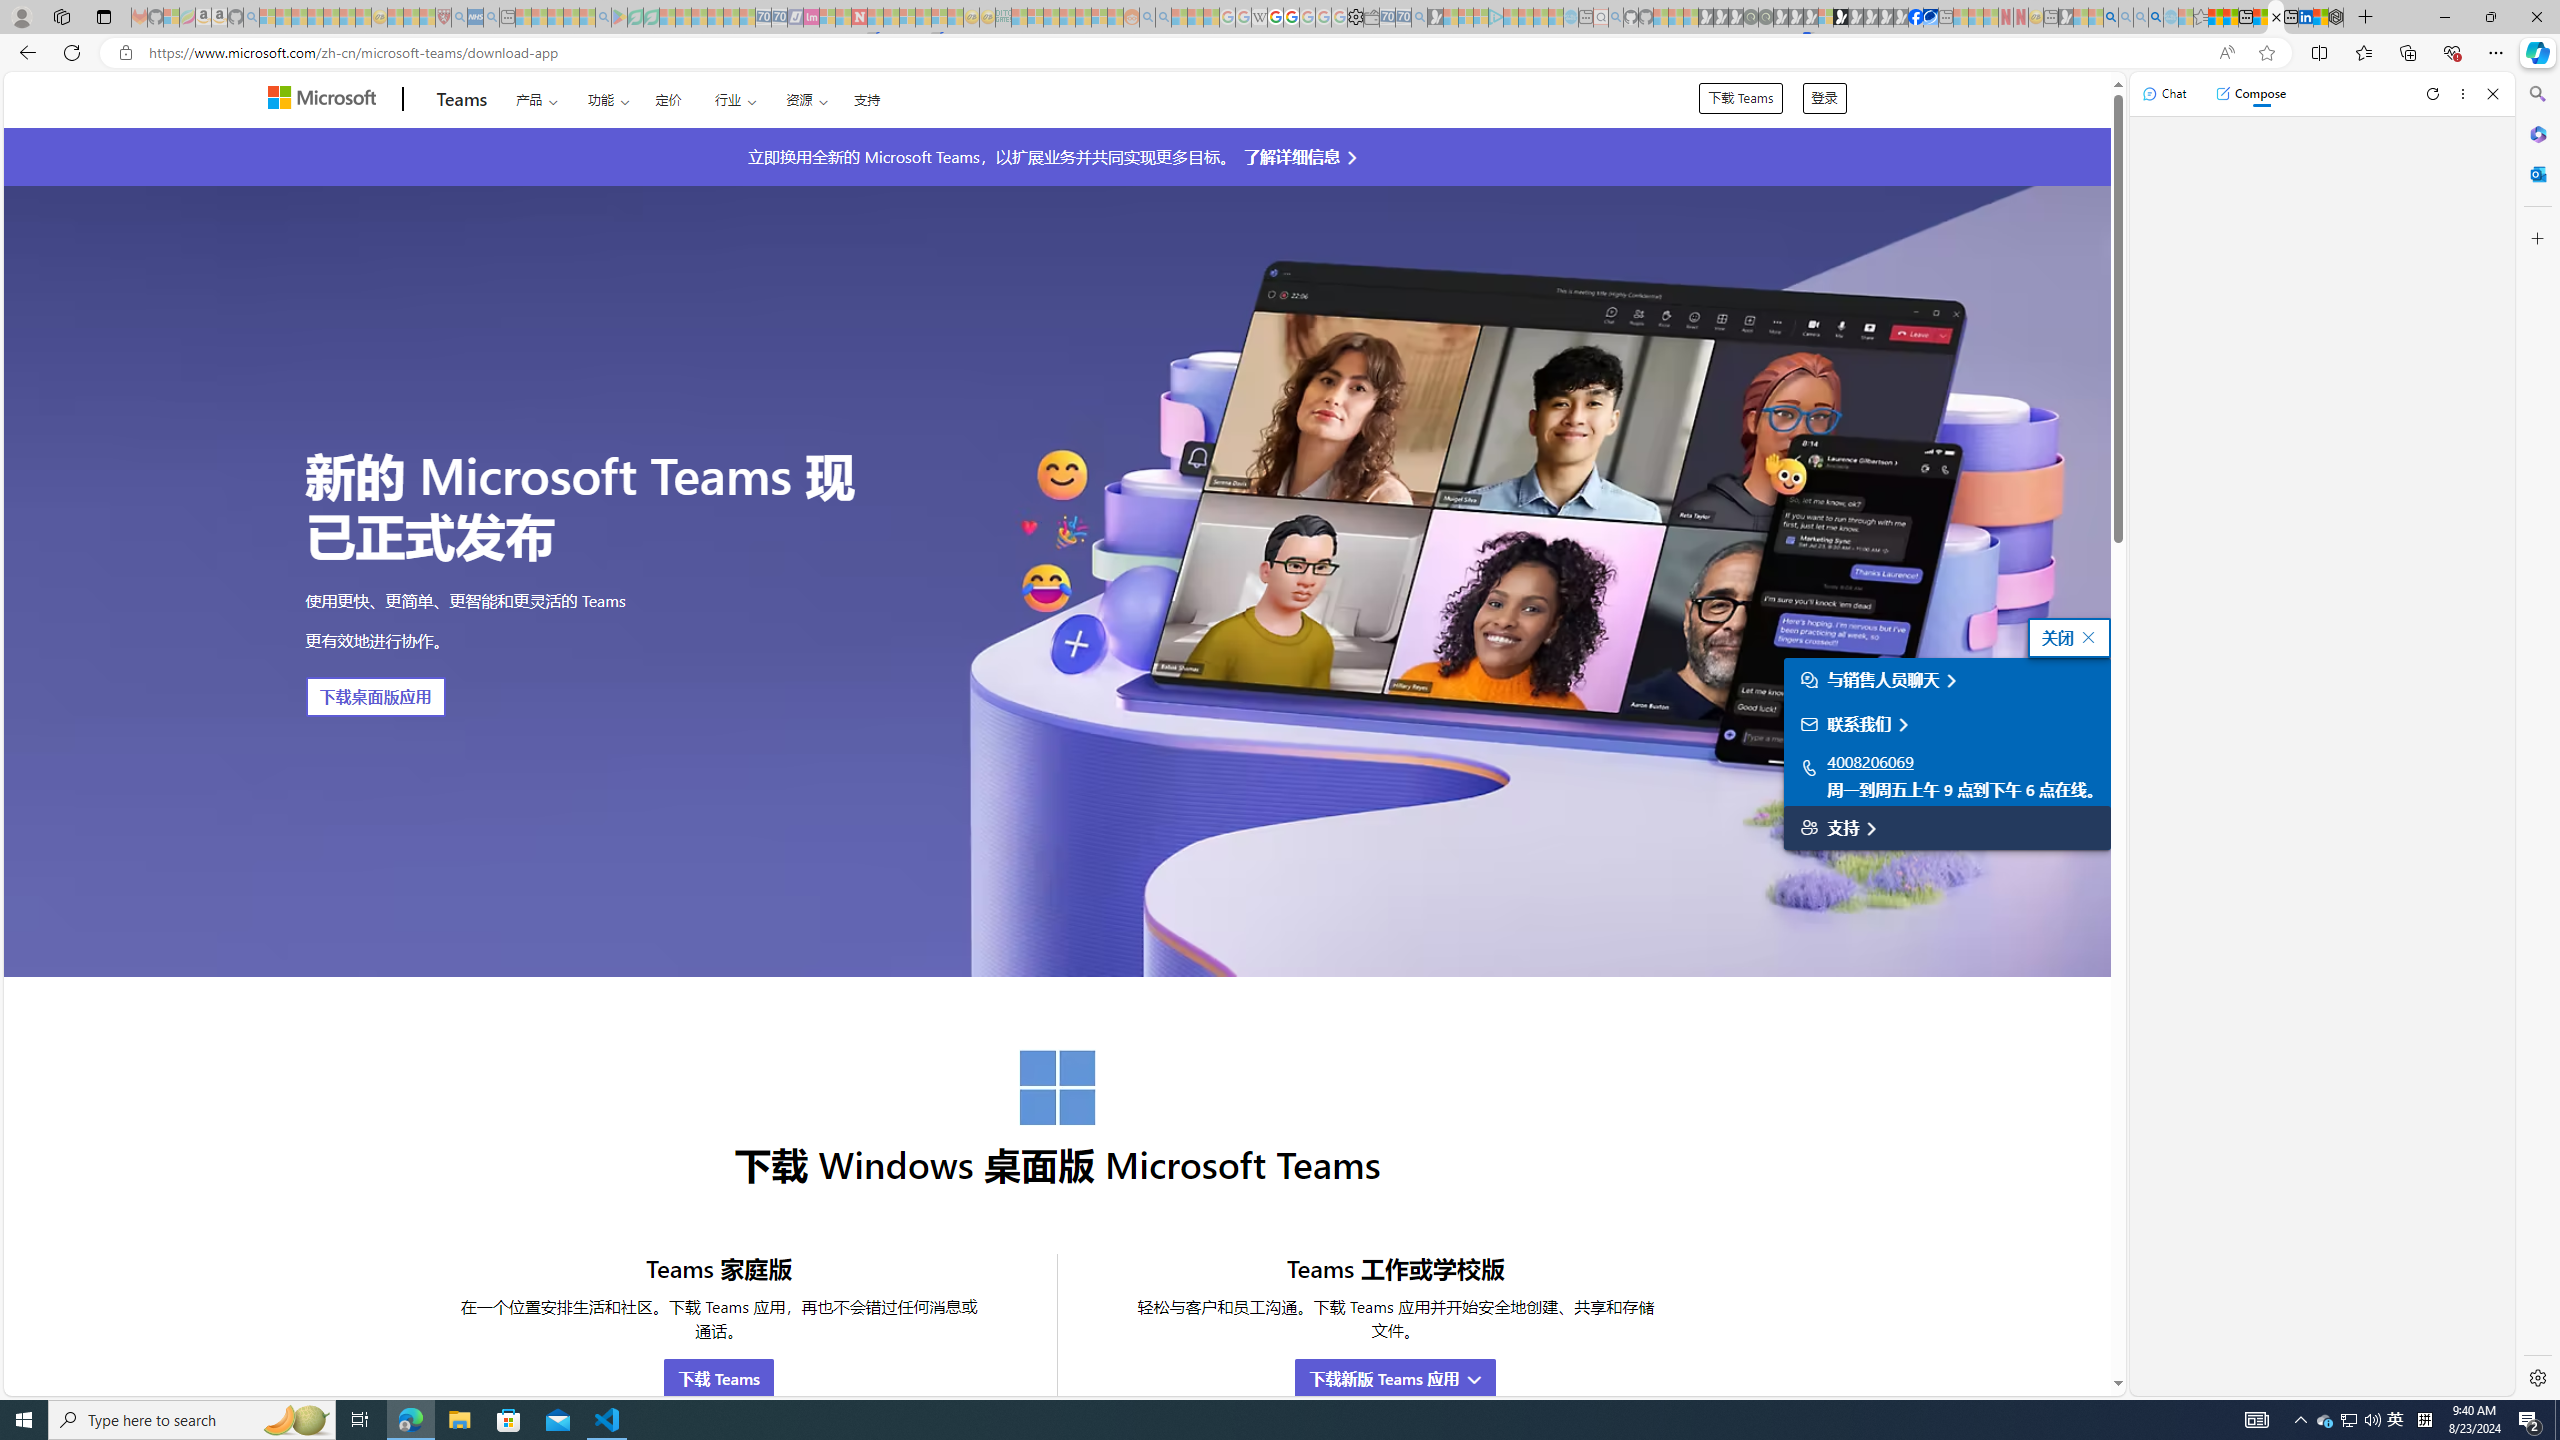 Image resolution: width=2560 pixels, height=1440 pixels. I want to click on Teams, so click(462, 100).